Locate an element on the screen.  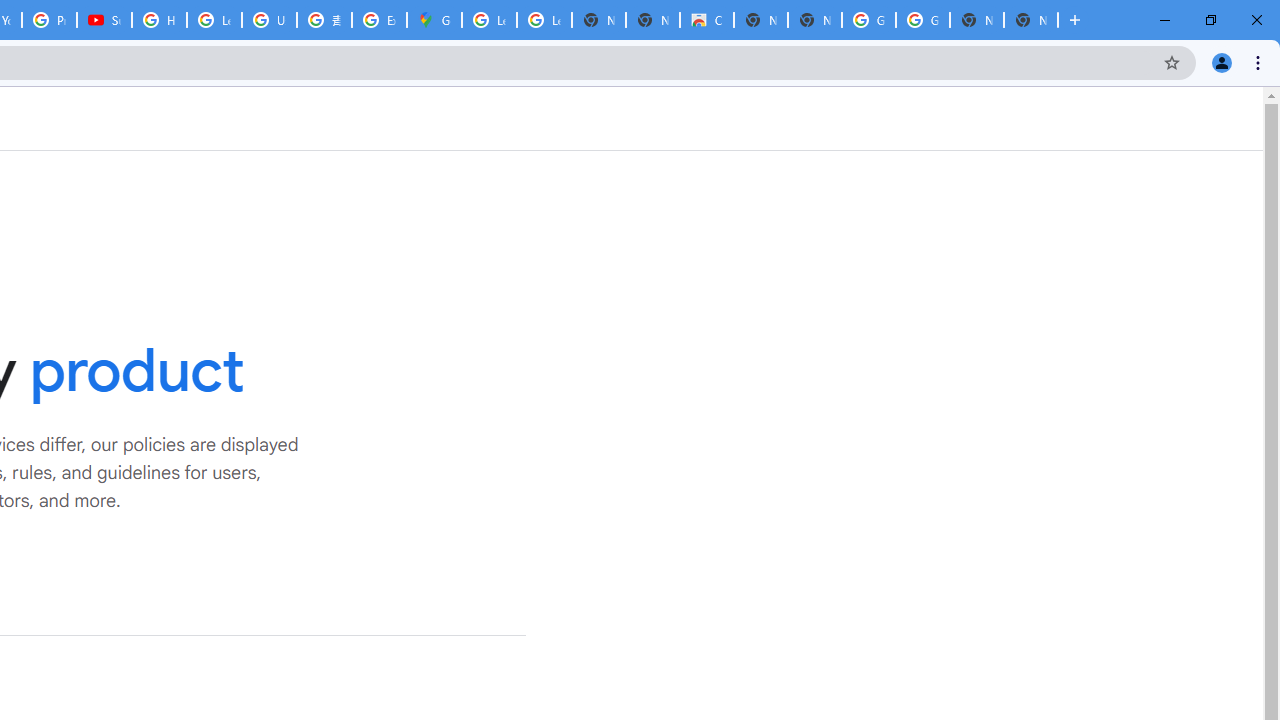
How Chrome protects your passwords - Google Chrome Help is located at coordinates (158, 20).